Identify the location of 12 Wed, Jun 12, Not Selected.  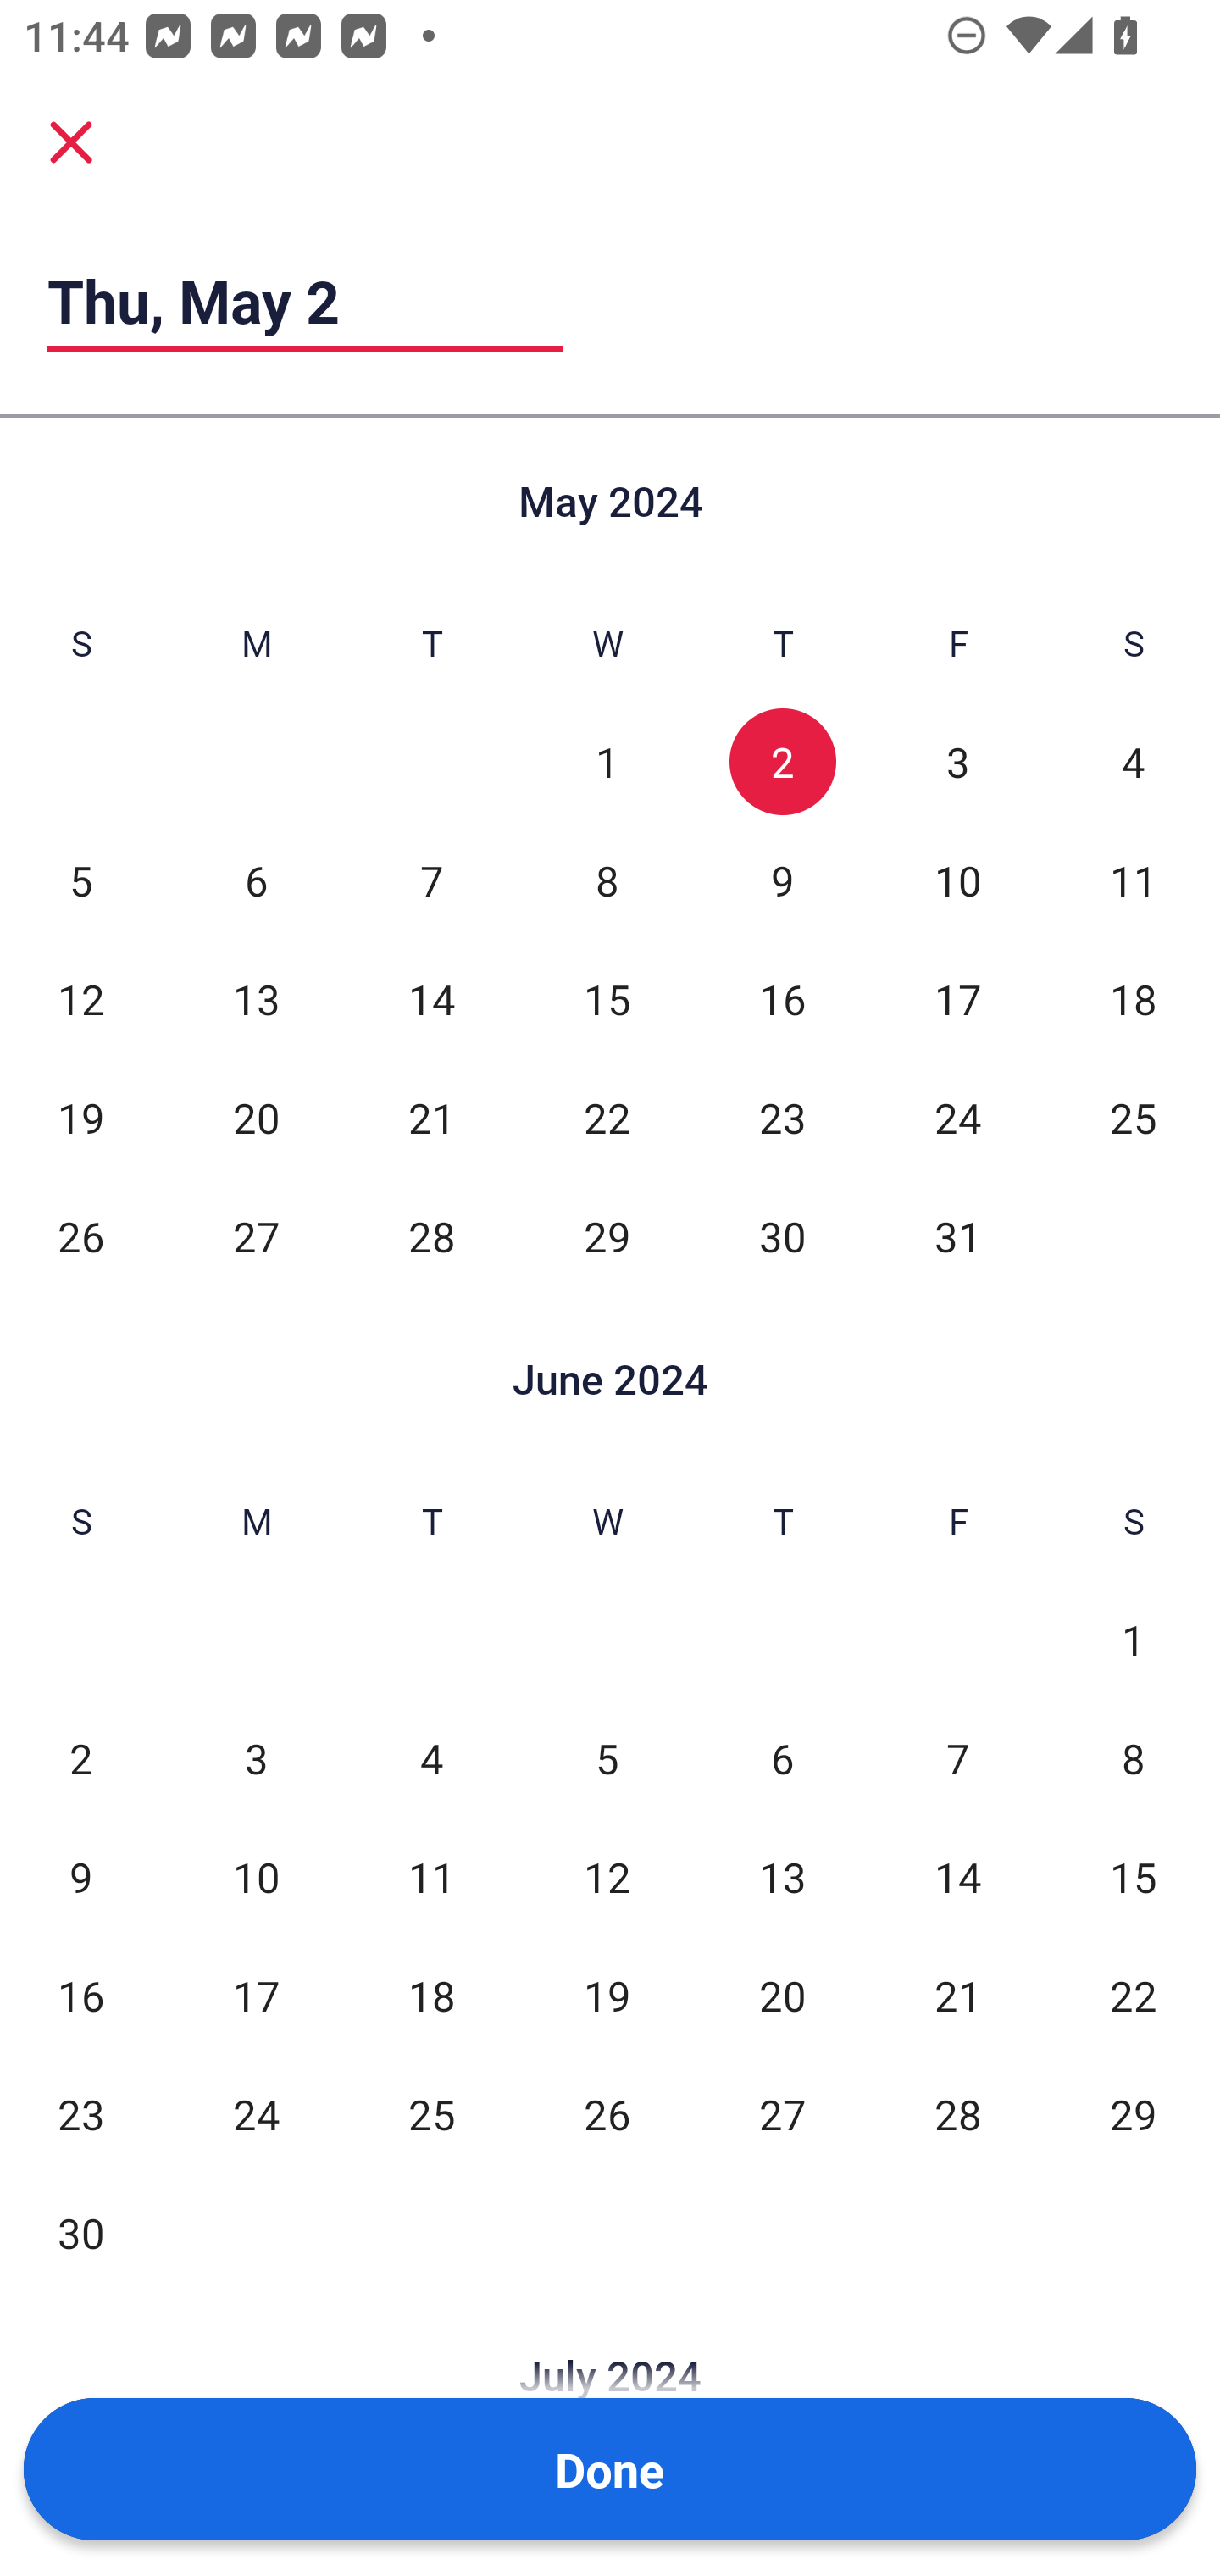
(607, 1878).